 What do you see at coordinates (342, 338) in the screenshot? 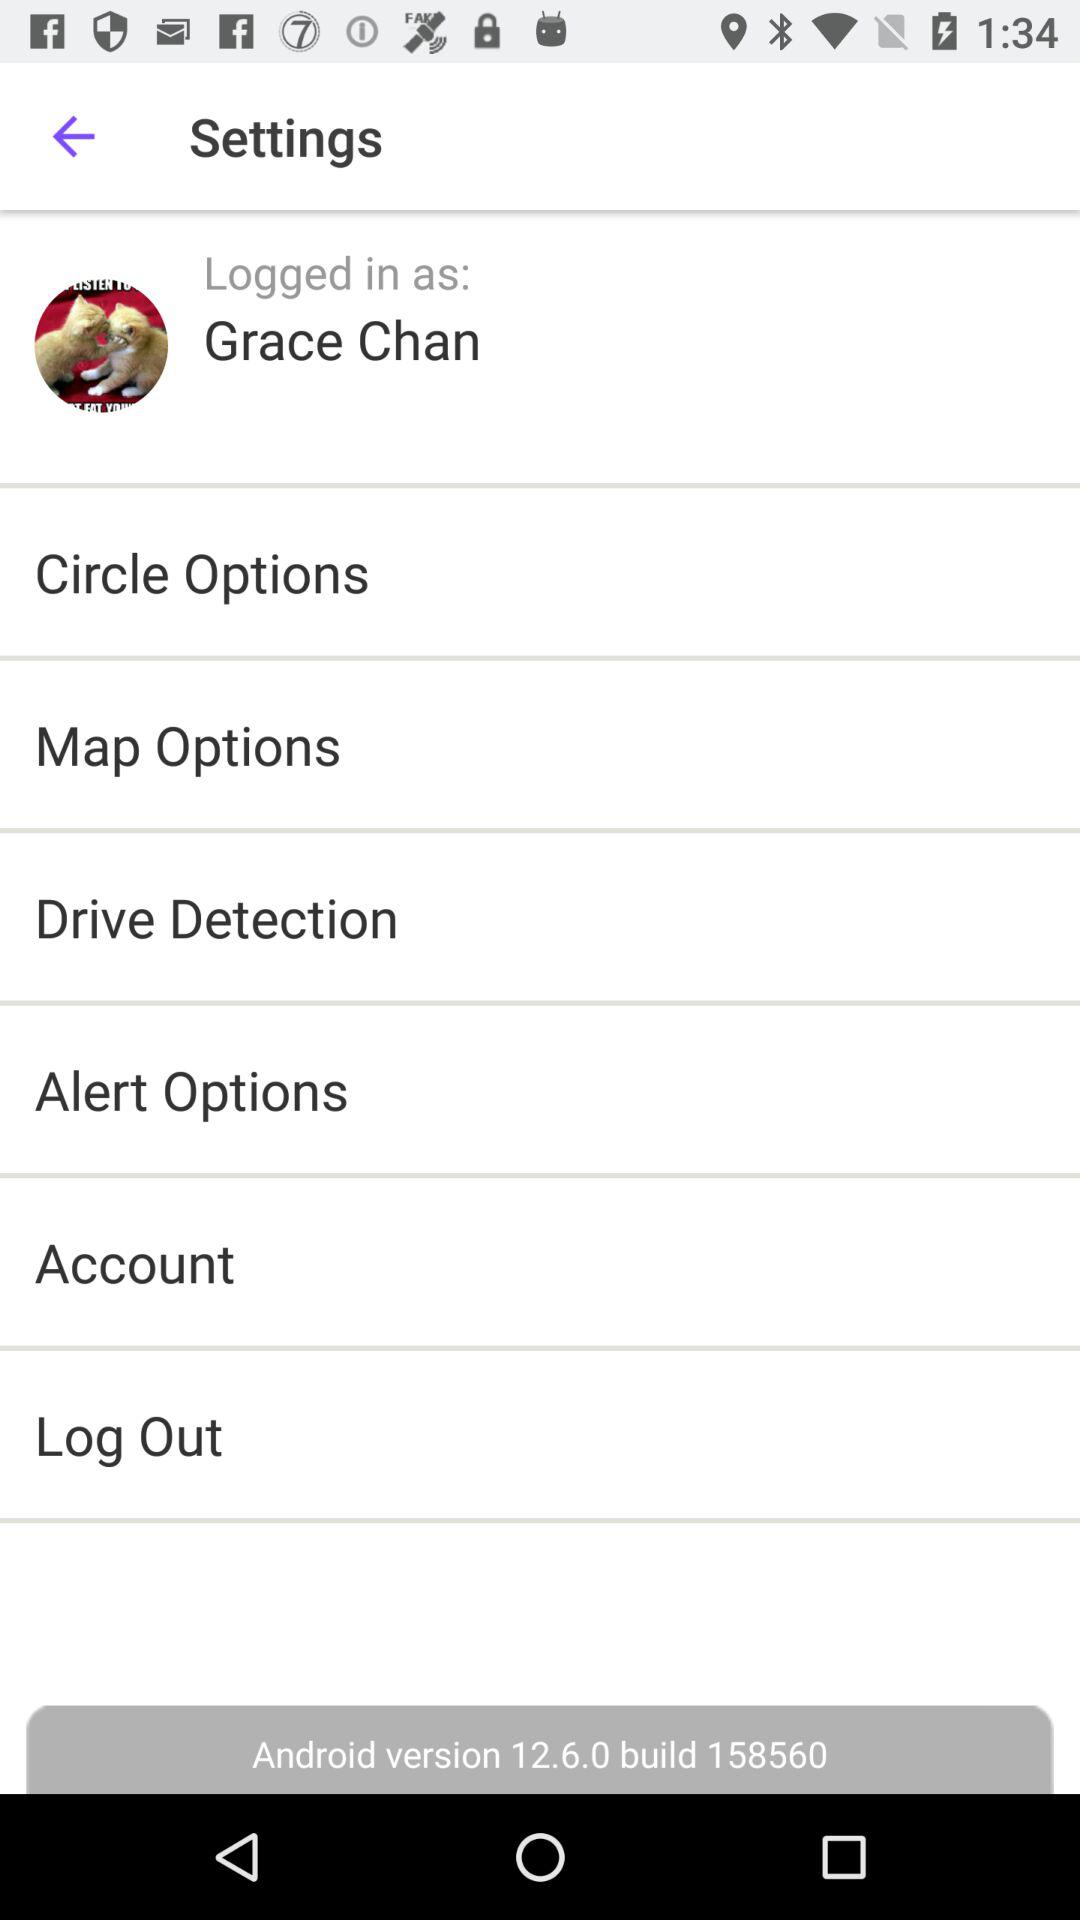
I see `launch icon above the circle options icon` at bounding box center [342, 338].